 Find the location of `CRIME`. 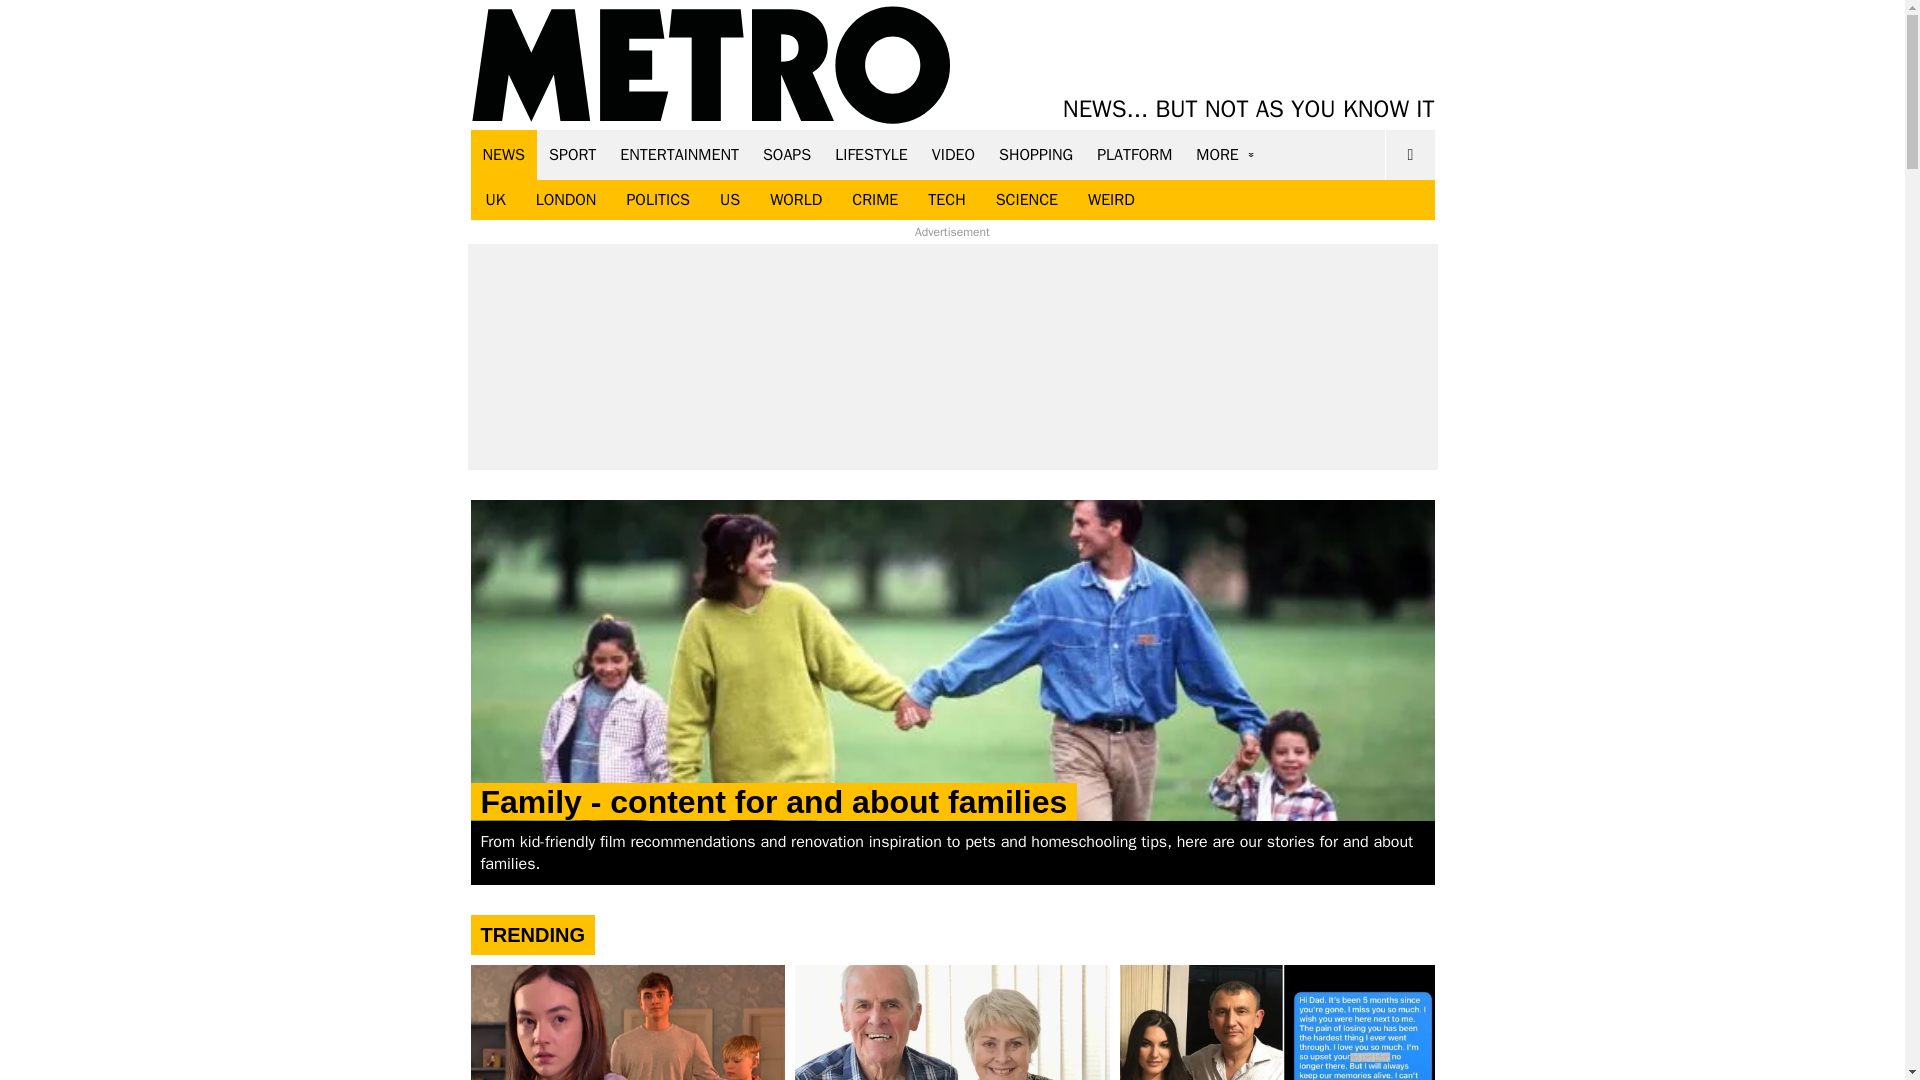

CRIME is located at coordinates (875, 200).